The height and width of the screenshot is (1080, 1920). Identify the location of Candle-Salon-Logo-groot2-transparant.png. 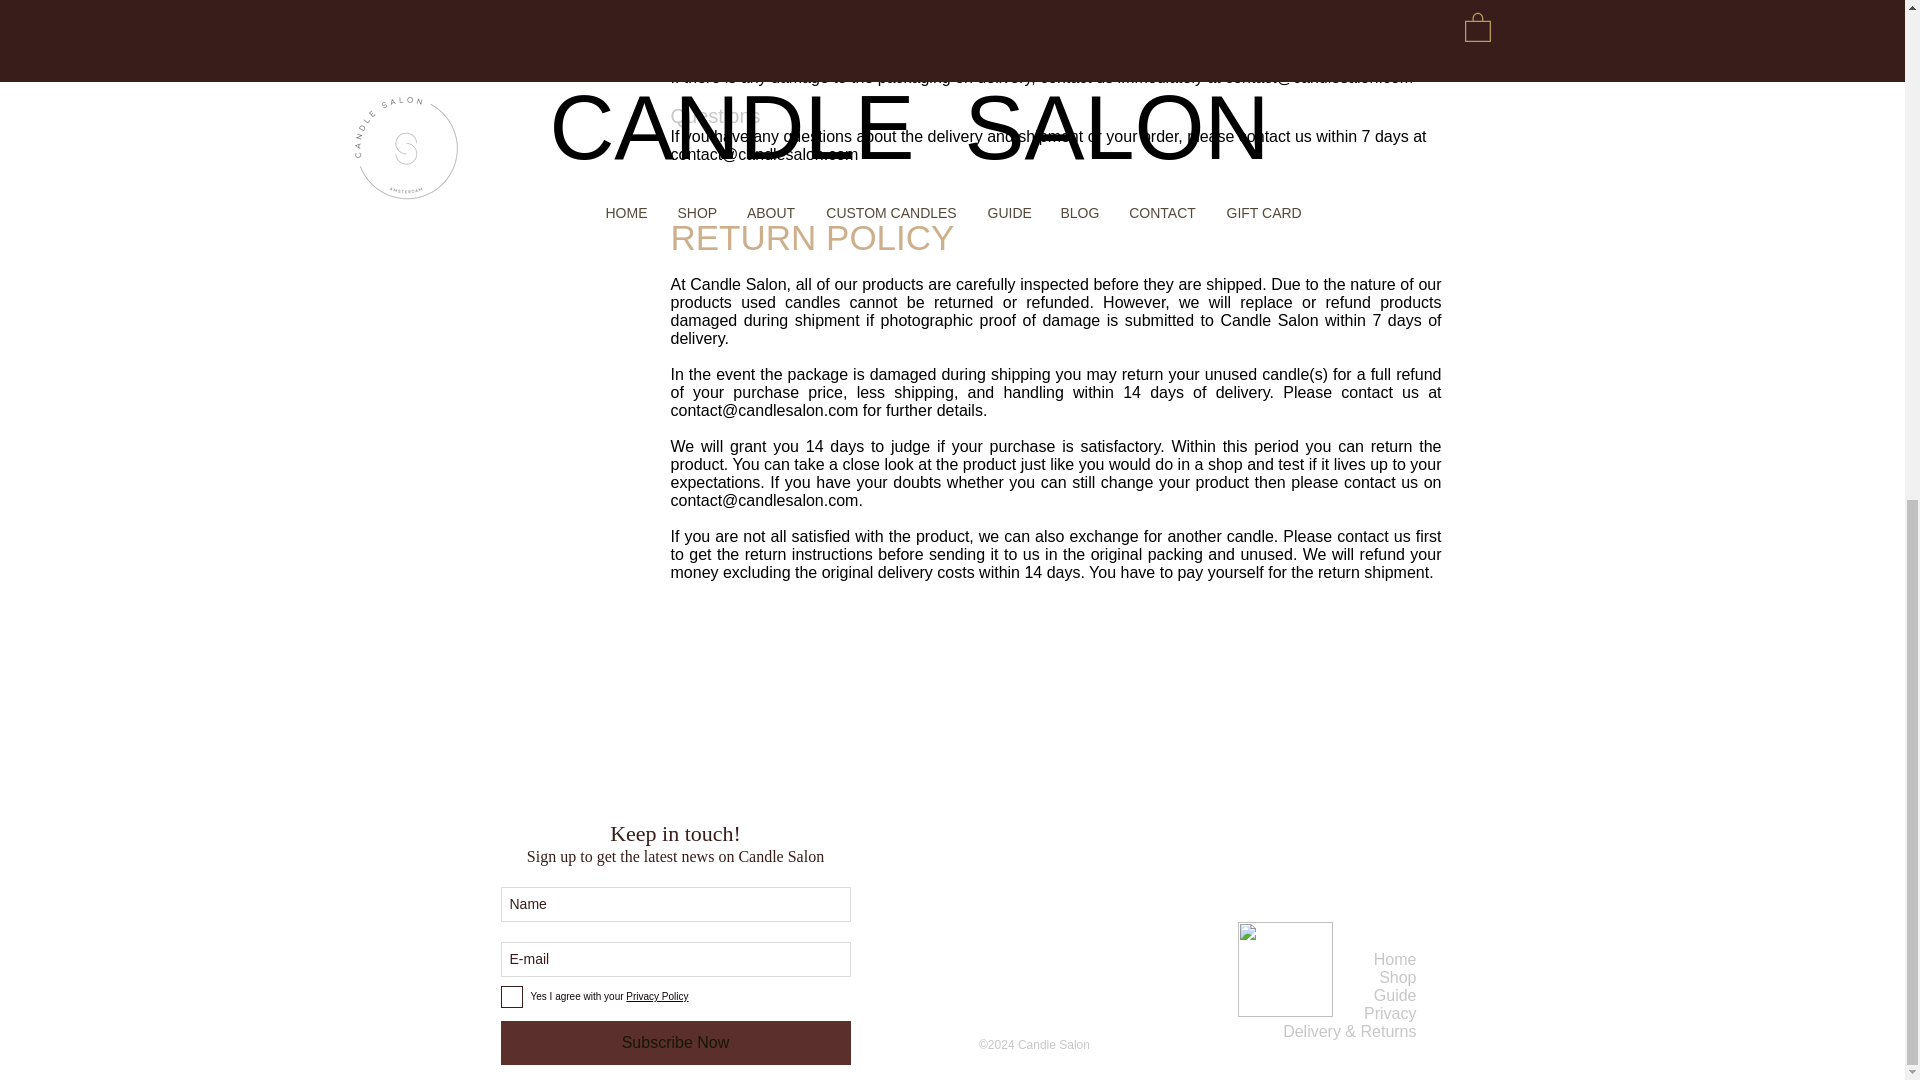
(1285, 970).